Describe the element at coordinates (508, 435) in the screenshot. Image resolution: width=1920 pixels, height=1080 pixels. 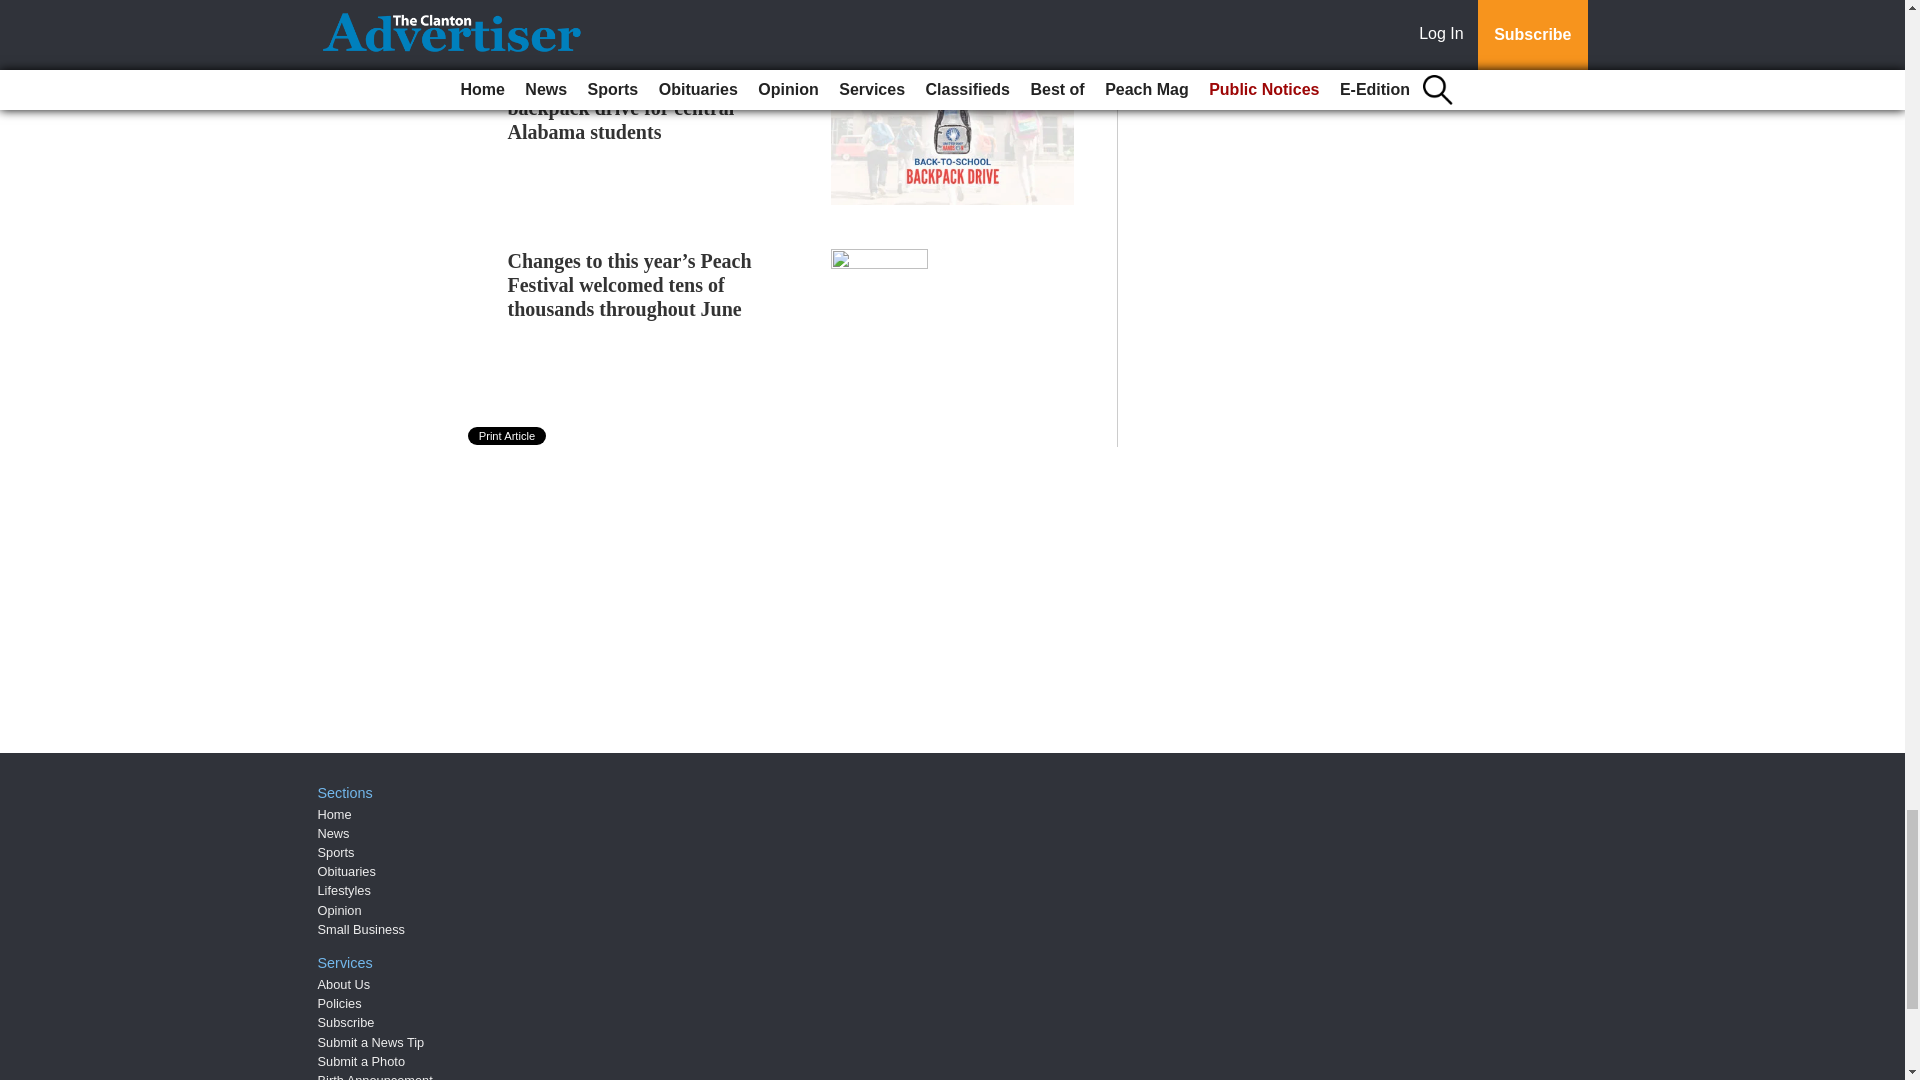
I see `Print Article` at that location.